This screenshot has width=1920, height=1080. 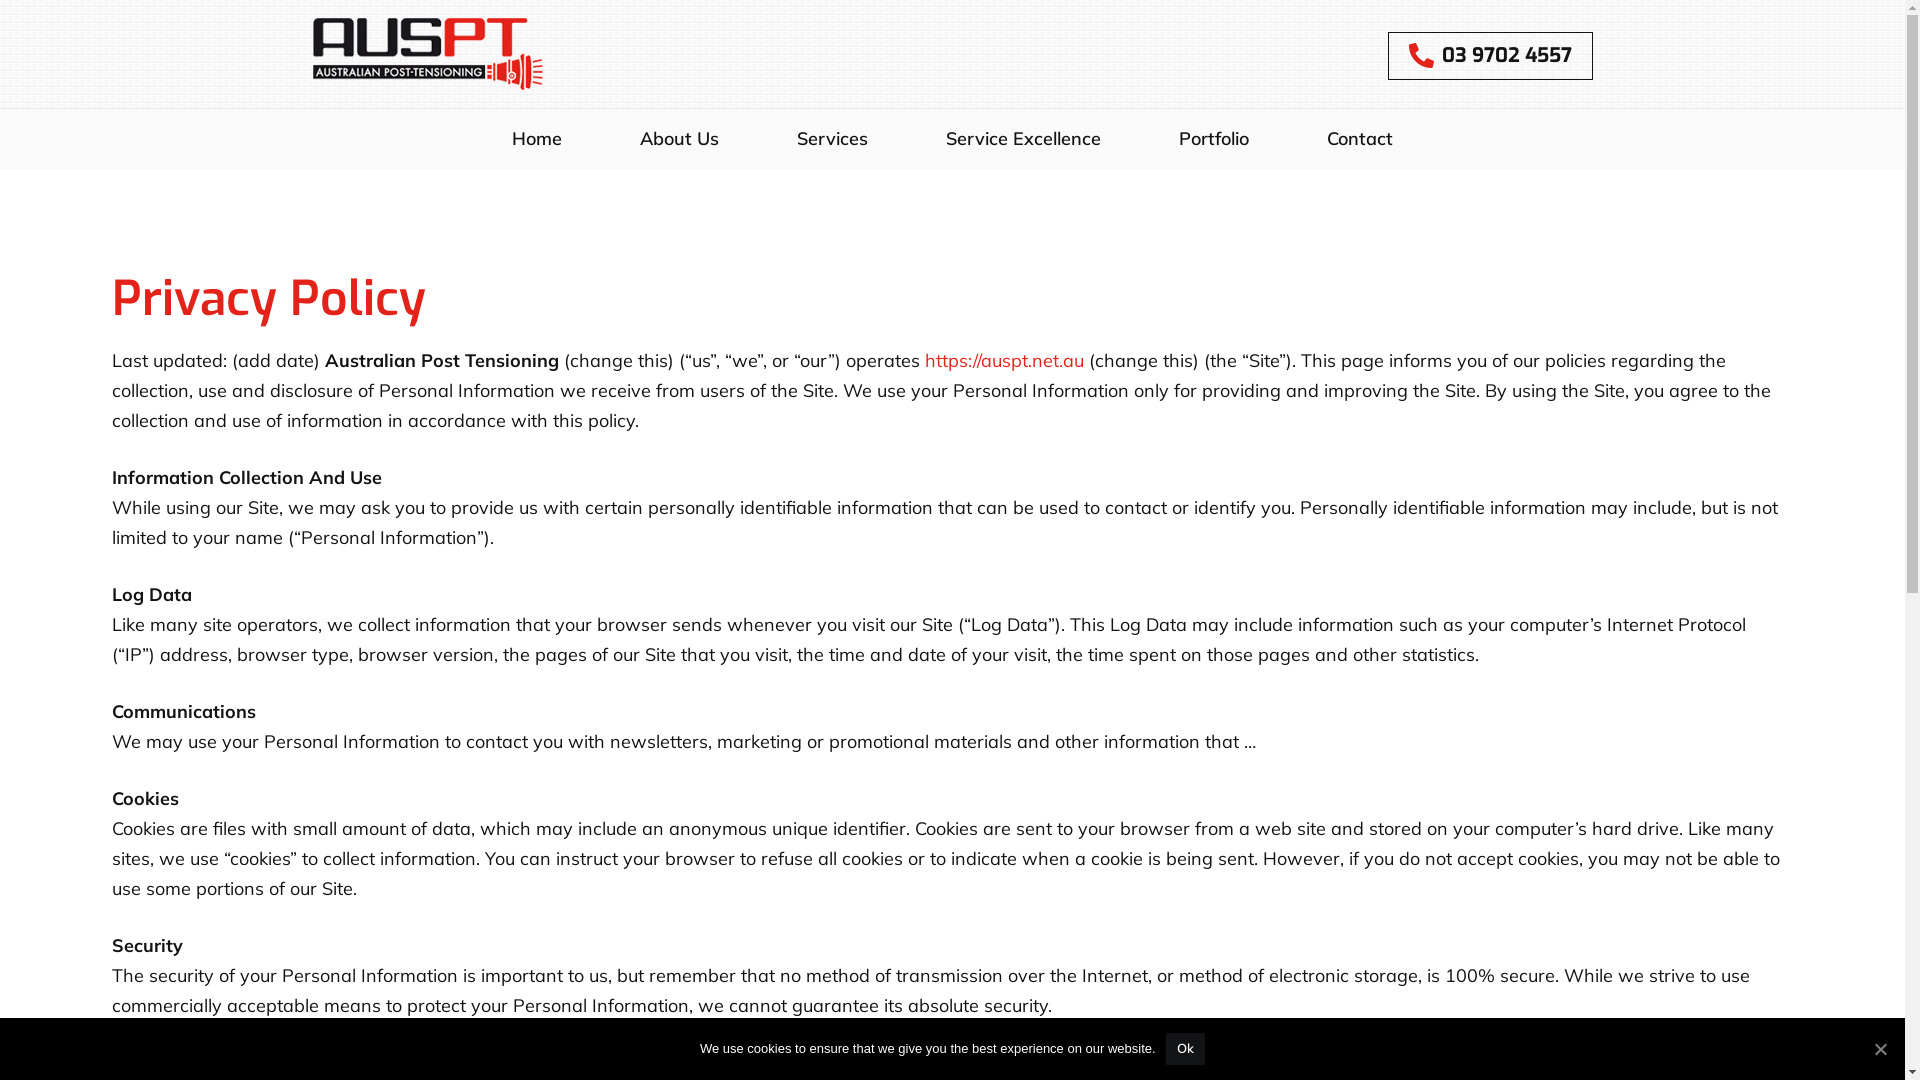 What do you see at coordinates (1360, 139) in the screenshot?
I see `Contact` at bounding box center [1360, 139].